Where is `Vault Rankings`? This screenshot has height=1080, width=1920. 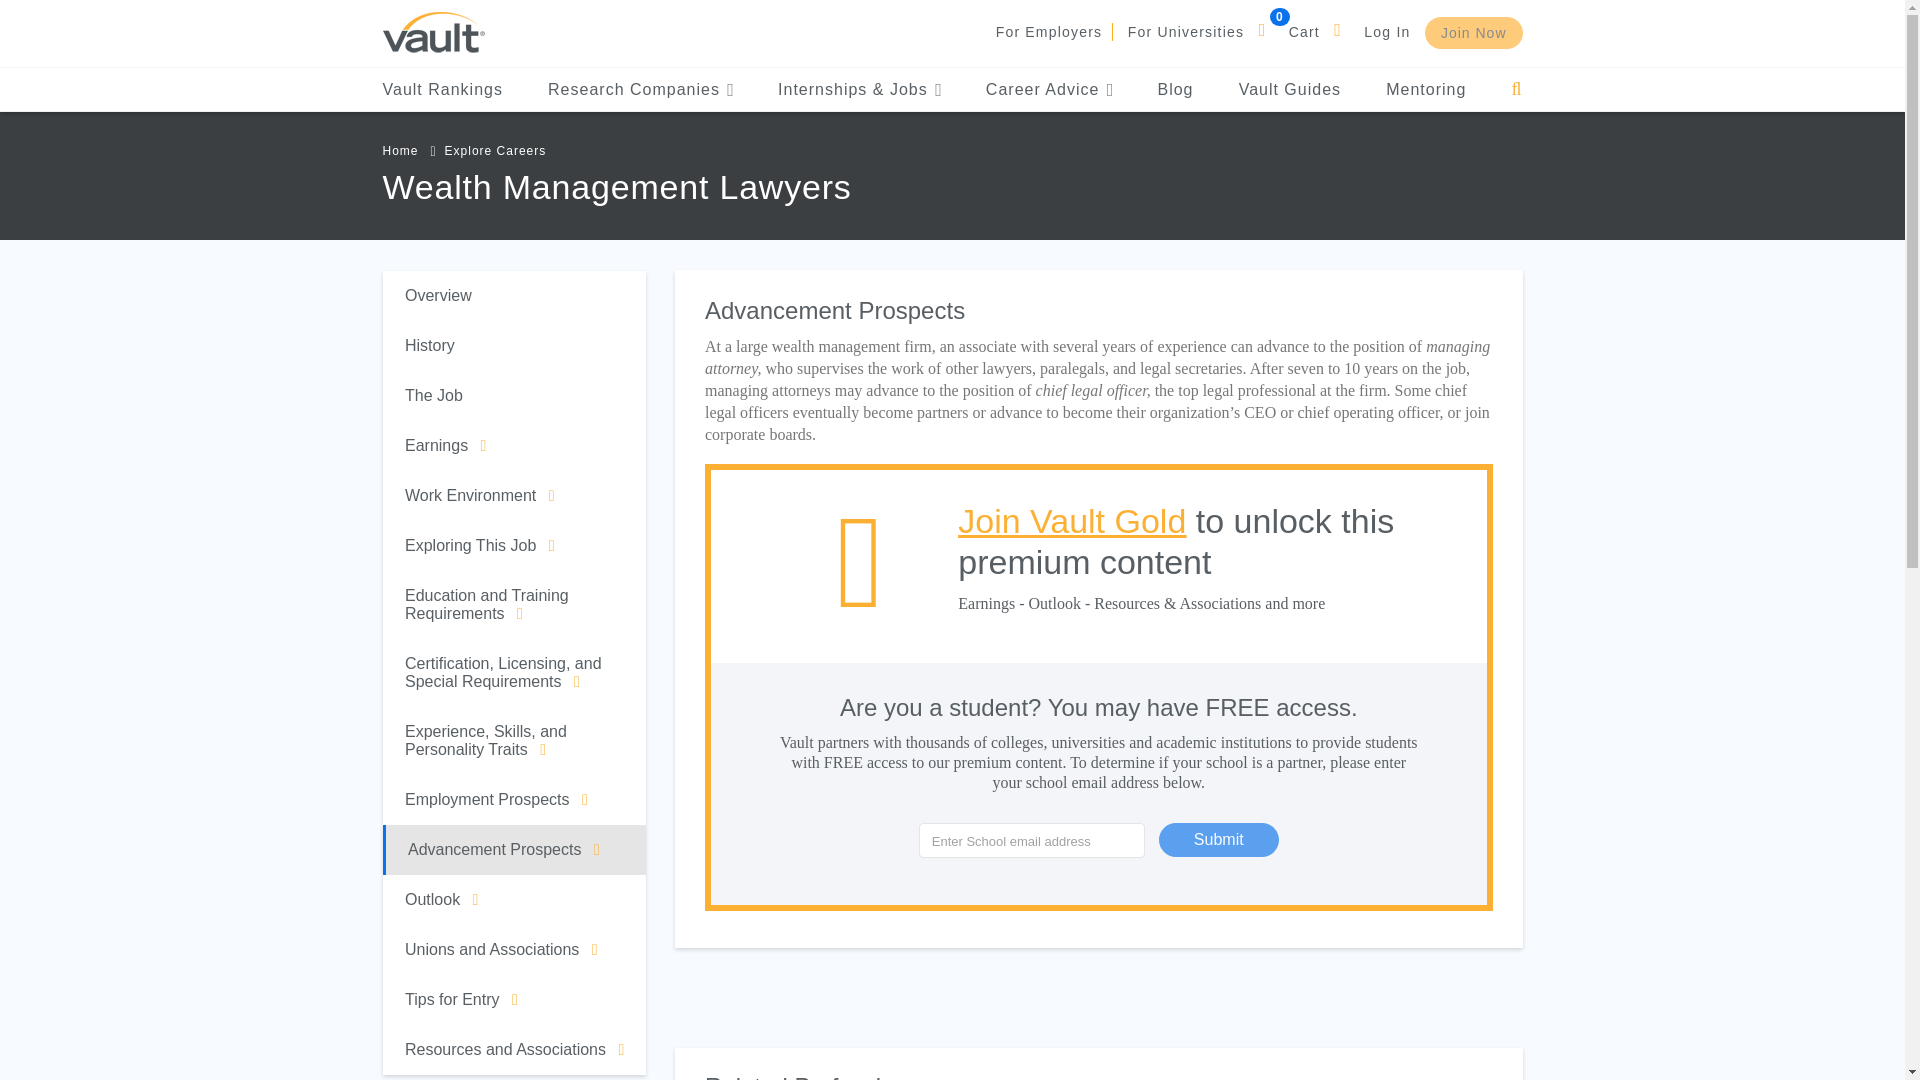 Vault Rankings is located at coordinates (442, 90).